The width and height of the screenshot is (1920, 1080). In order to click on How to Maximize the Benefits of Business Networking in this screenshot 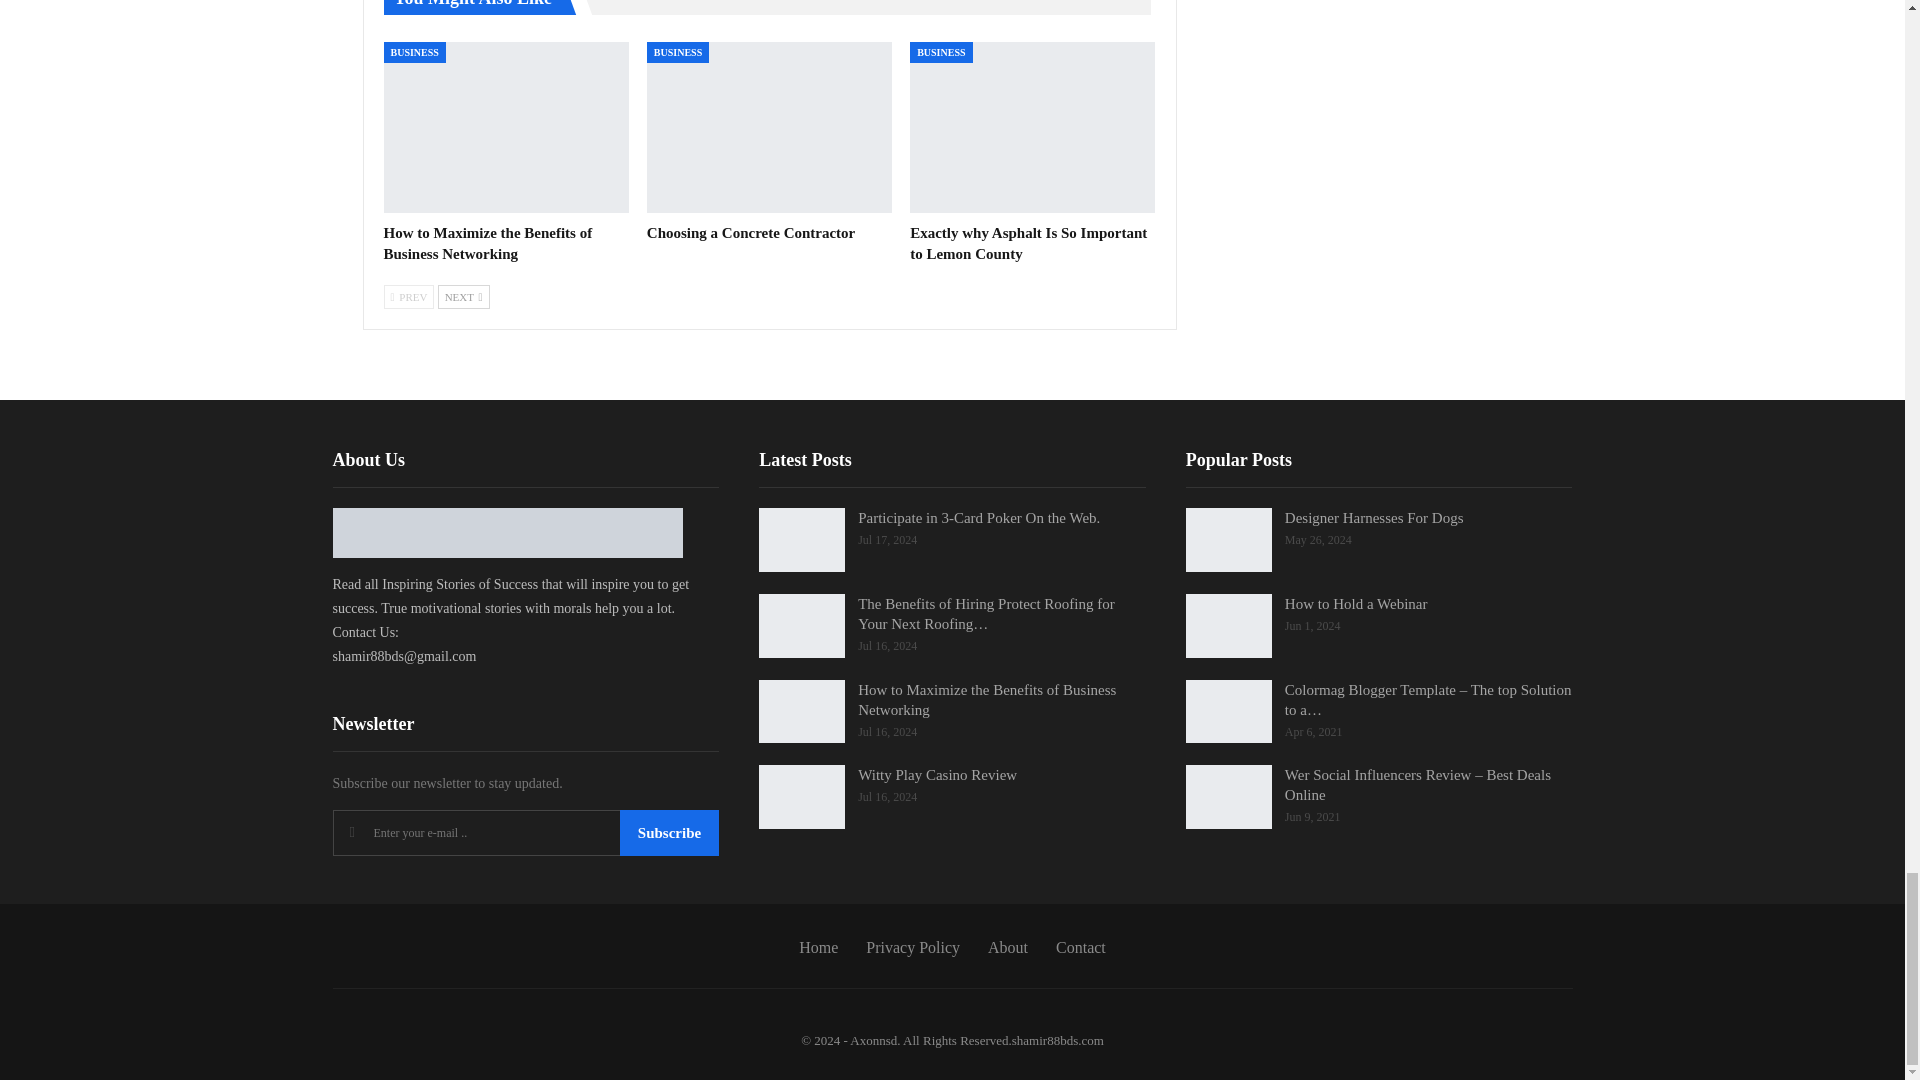, I will do `click(506, 128)`.